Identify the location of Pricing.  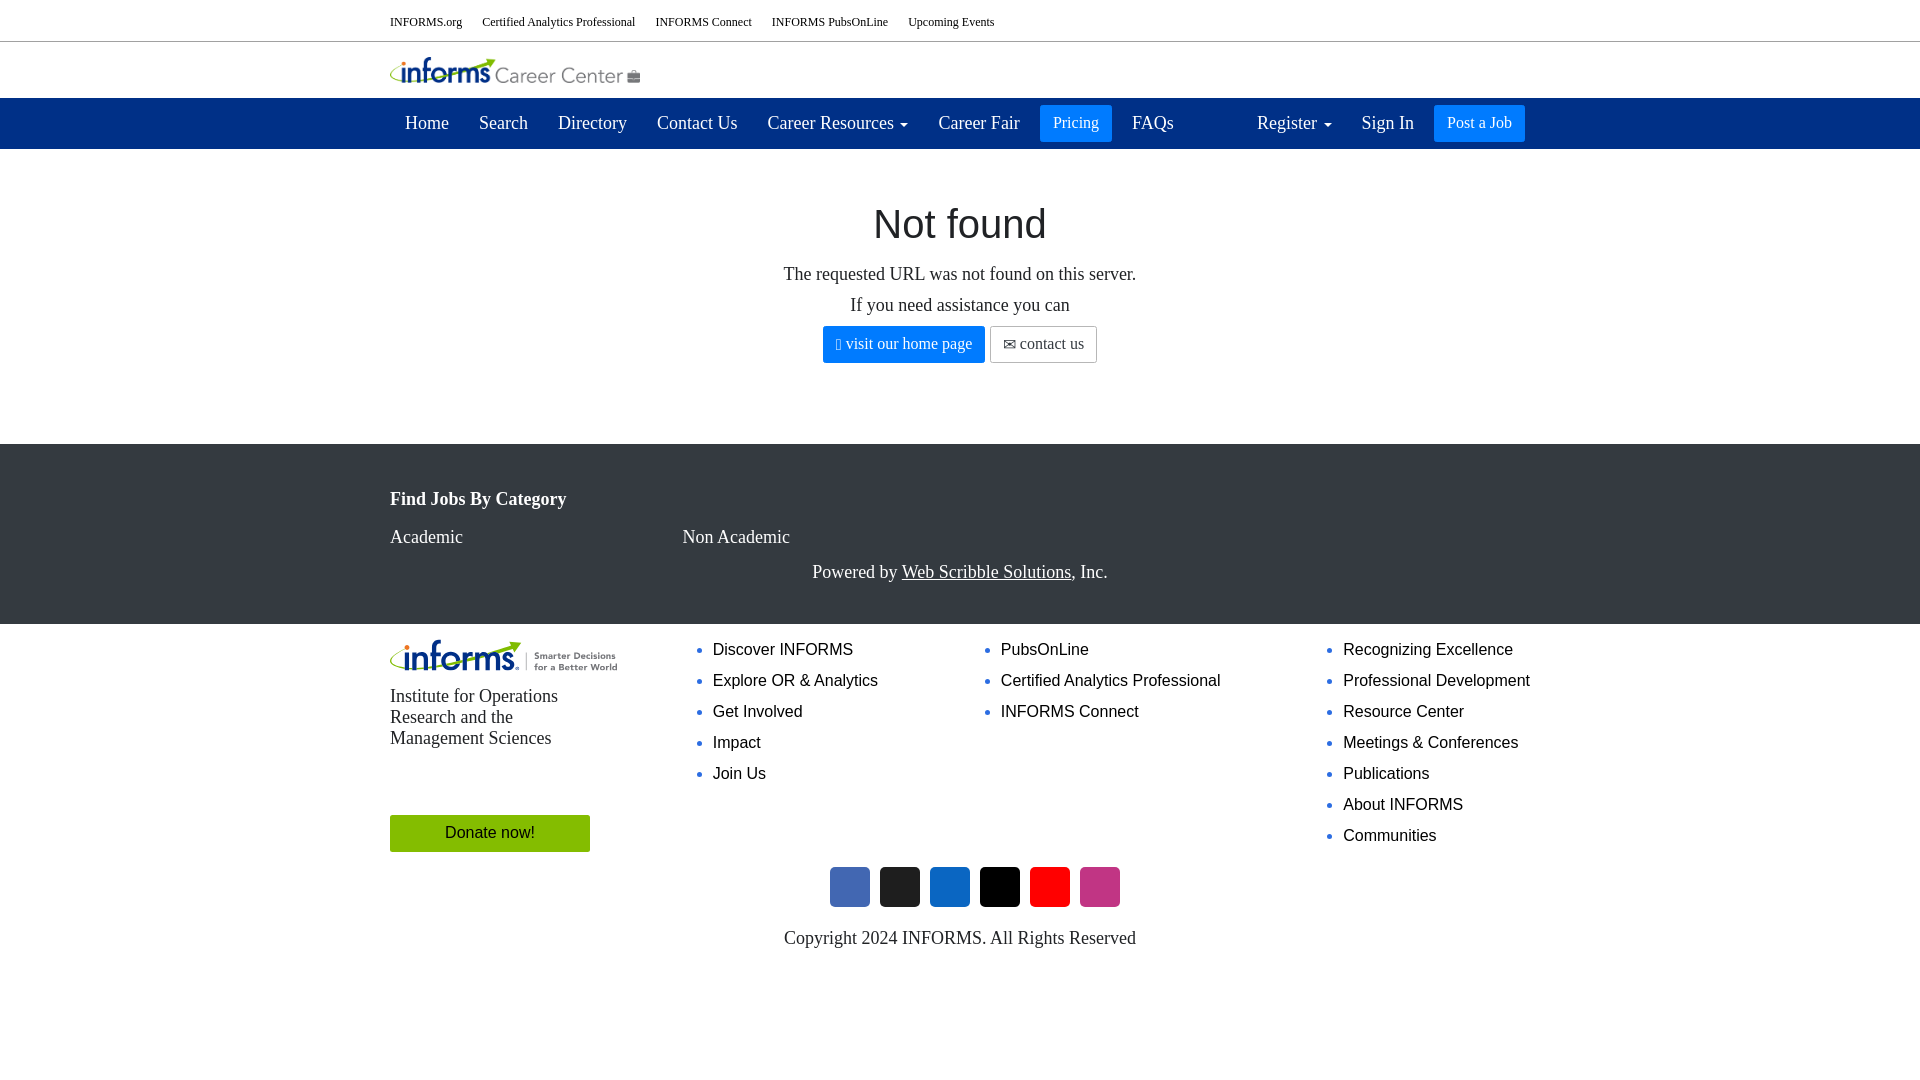
(1076, 122).